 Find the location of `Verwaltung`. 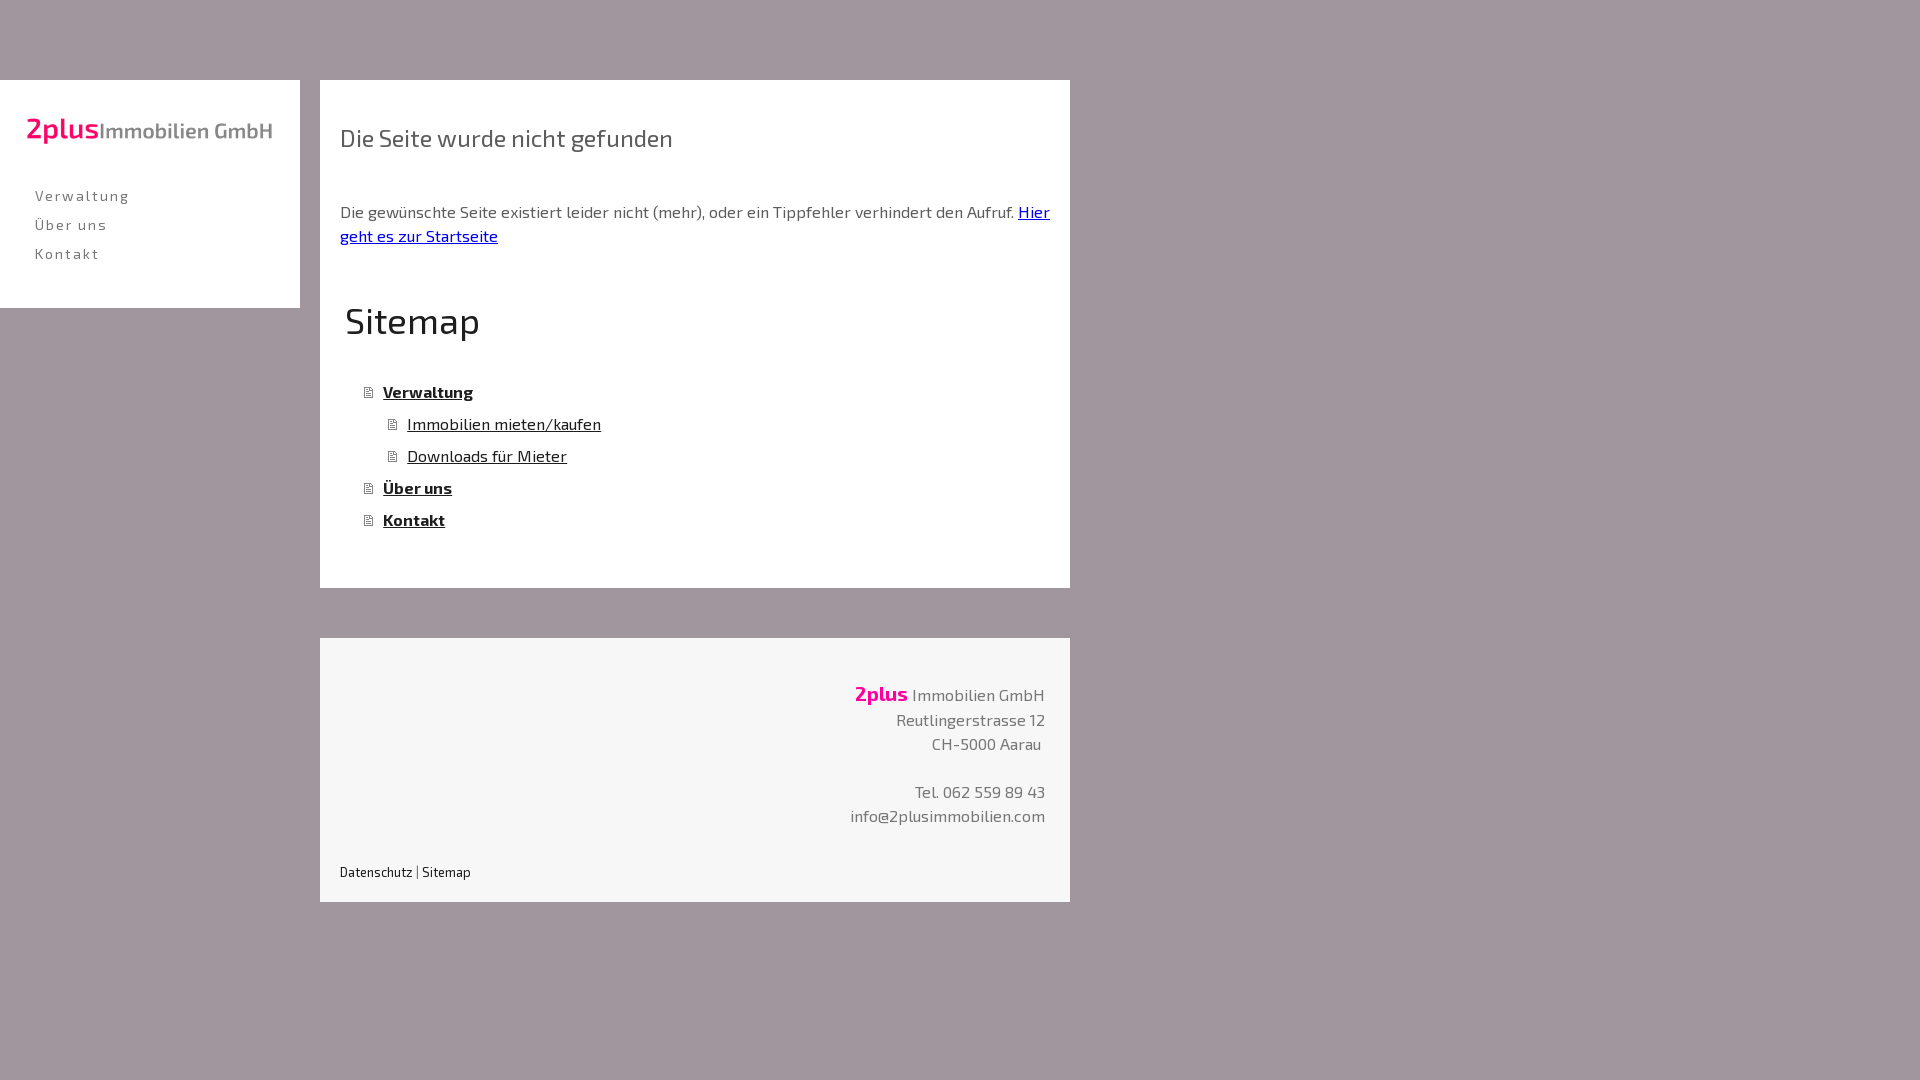

Verwaltung is located at coordinates (150, 196).